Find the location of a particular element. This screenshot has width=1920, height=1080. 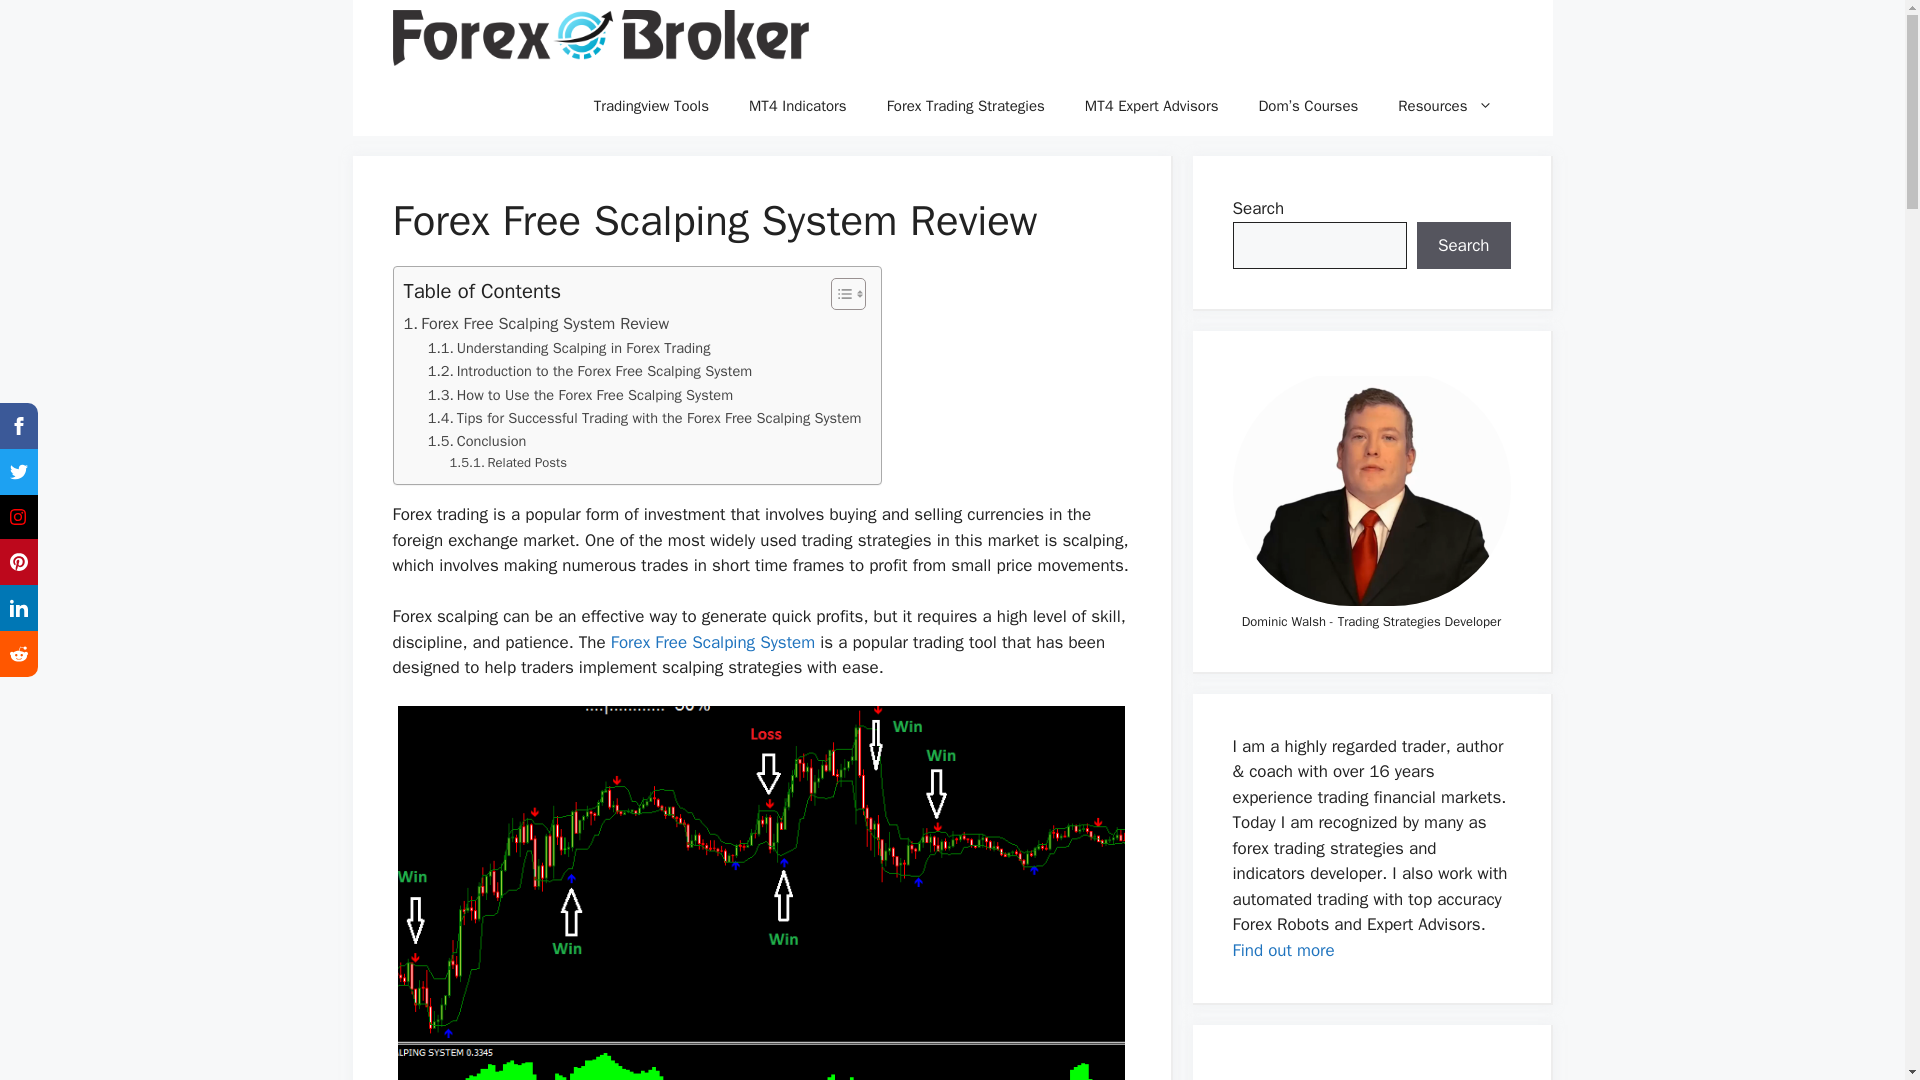

MT4 Expert Advisors is located at coordinates (1152, 106).